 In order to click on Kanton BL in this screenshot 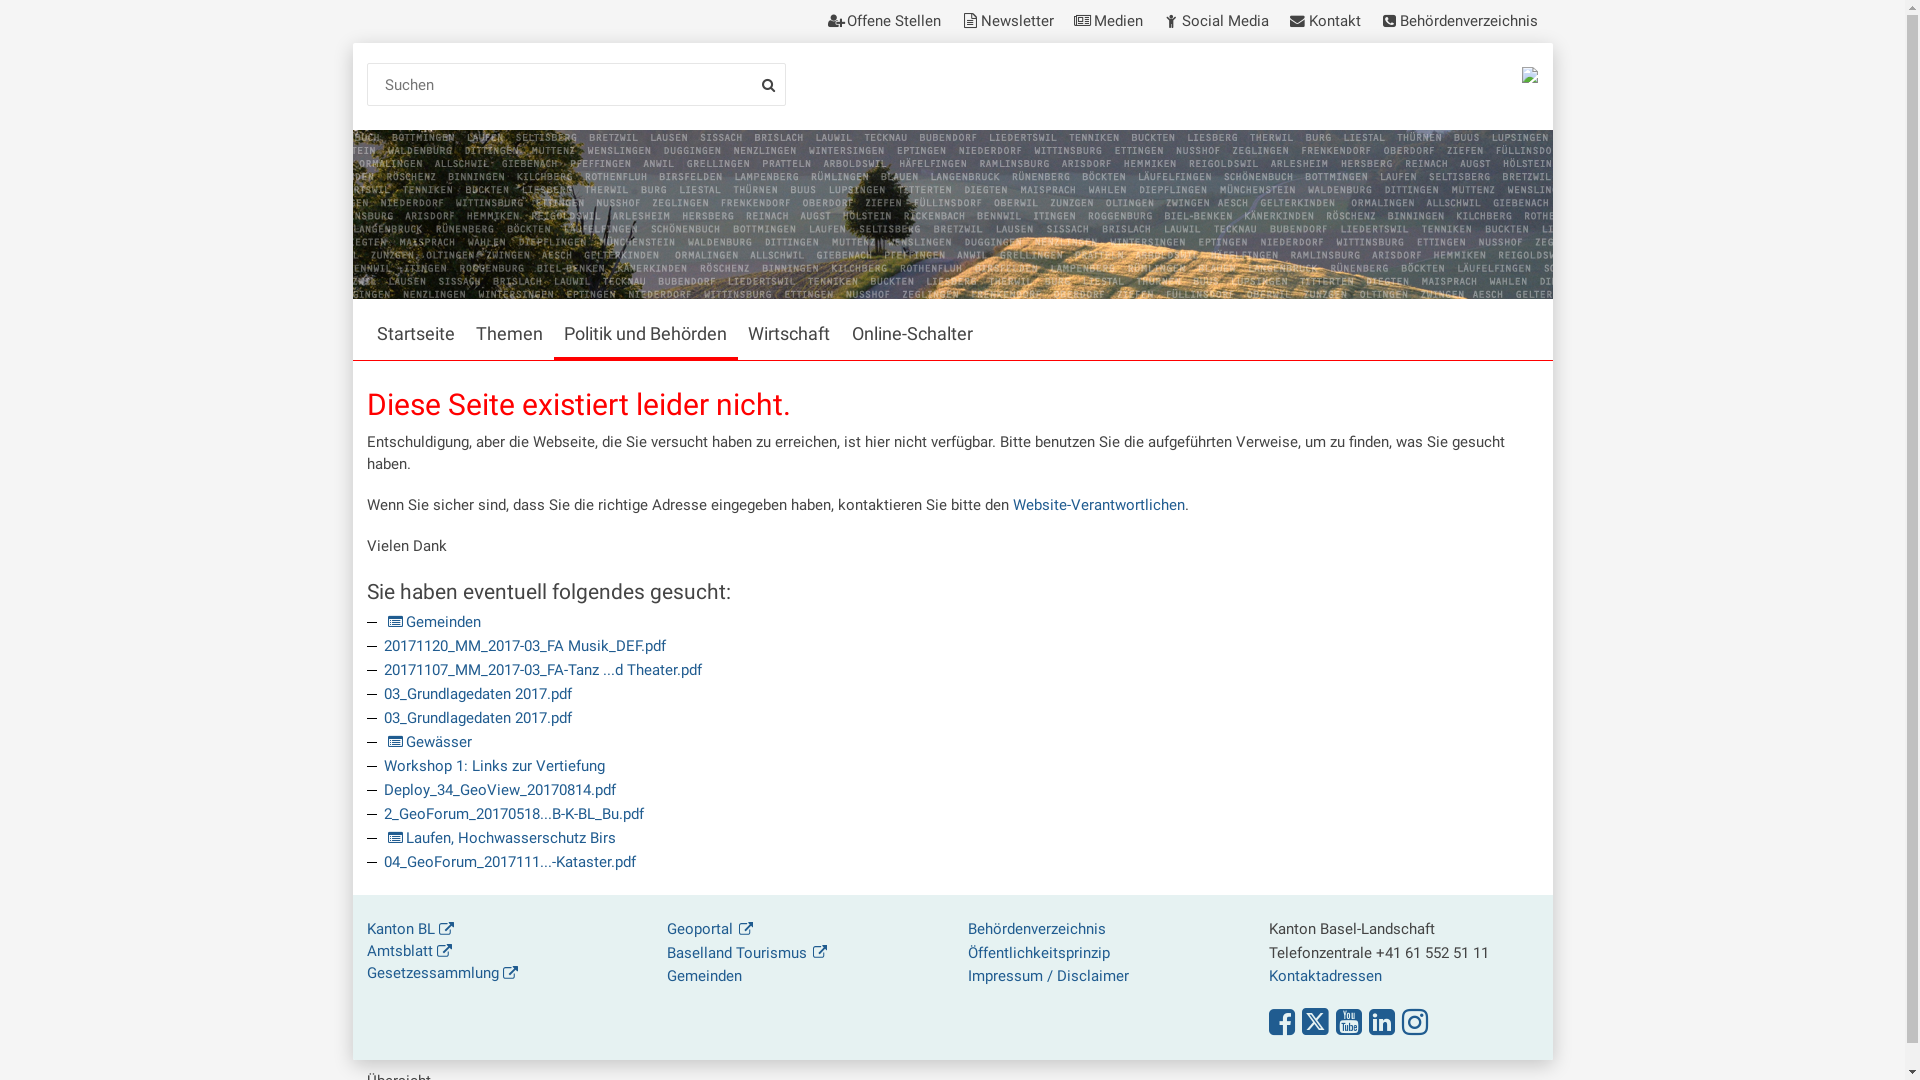, I will do `click(411, 929)`.